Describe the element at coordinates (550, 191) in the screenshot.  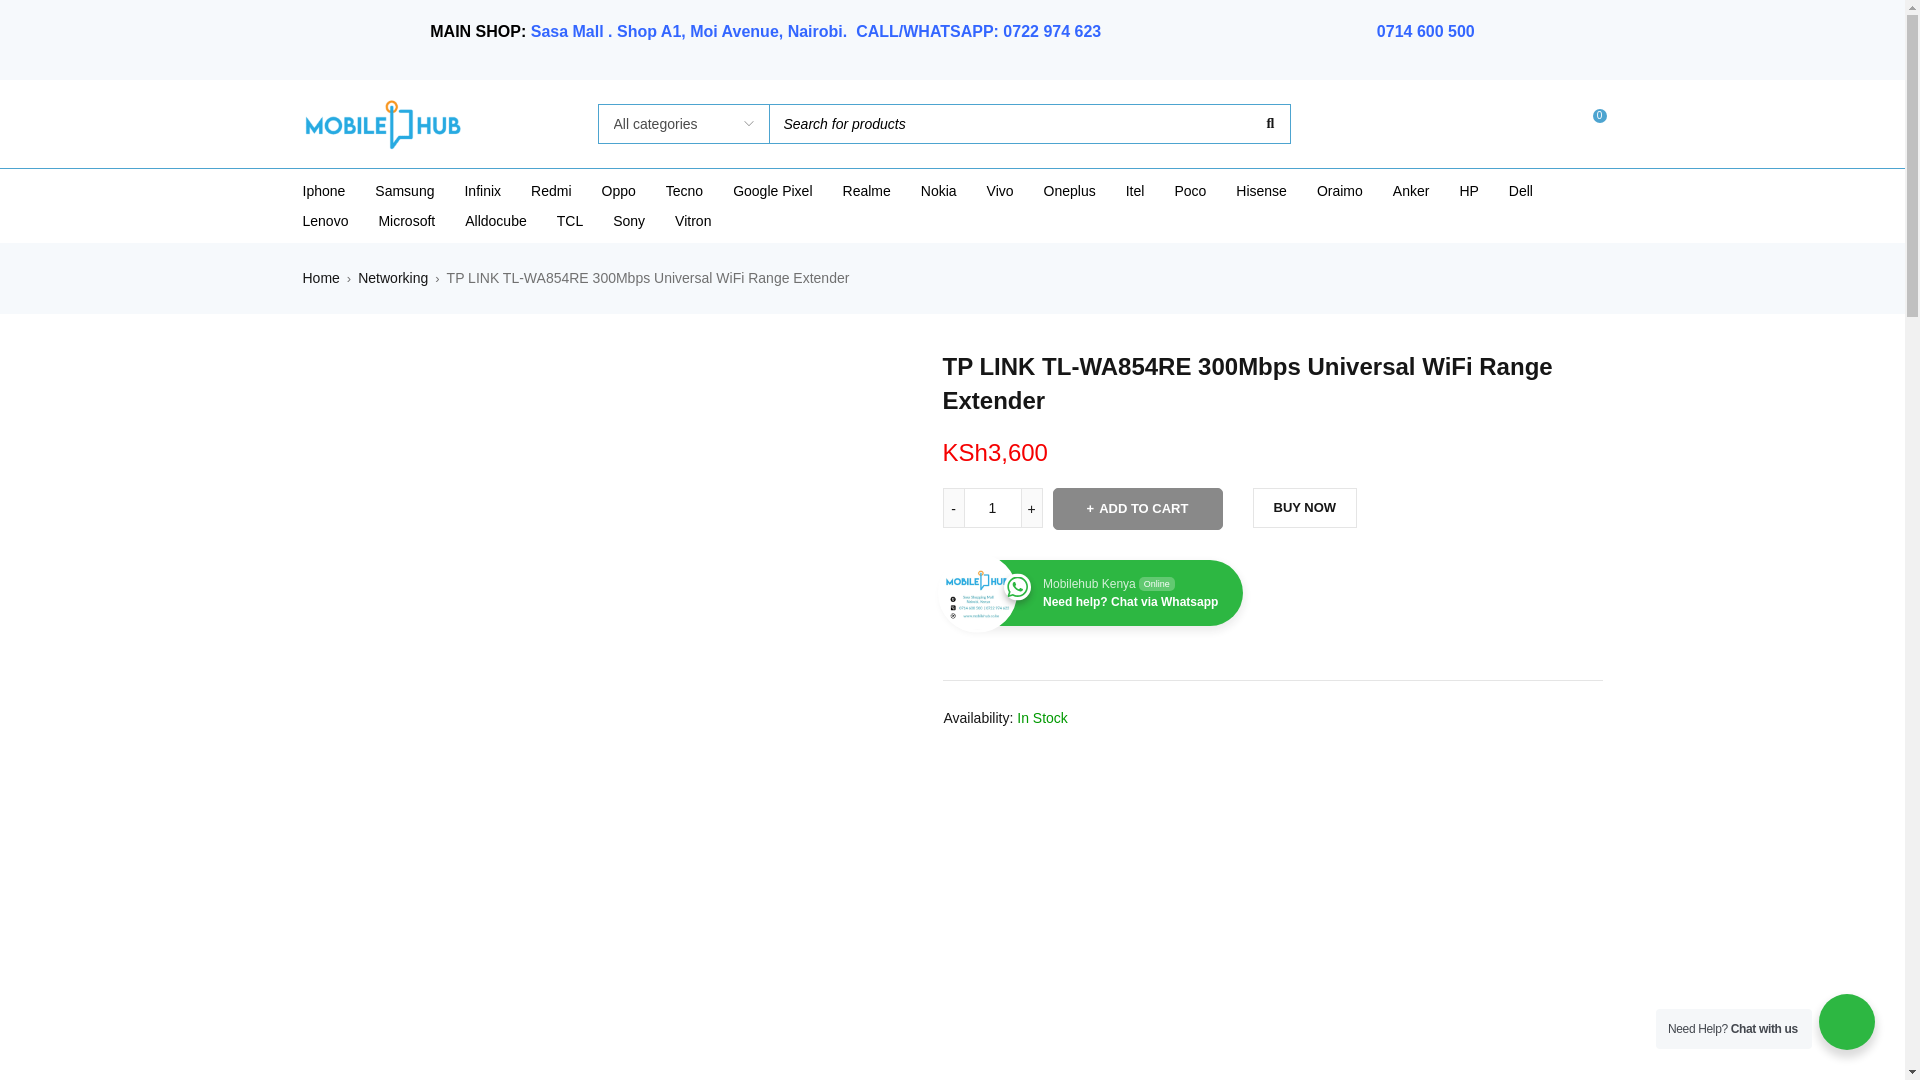
I see `Redmi` at that location.